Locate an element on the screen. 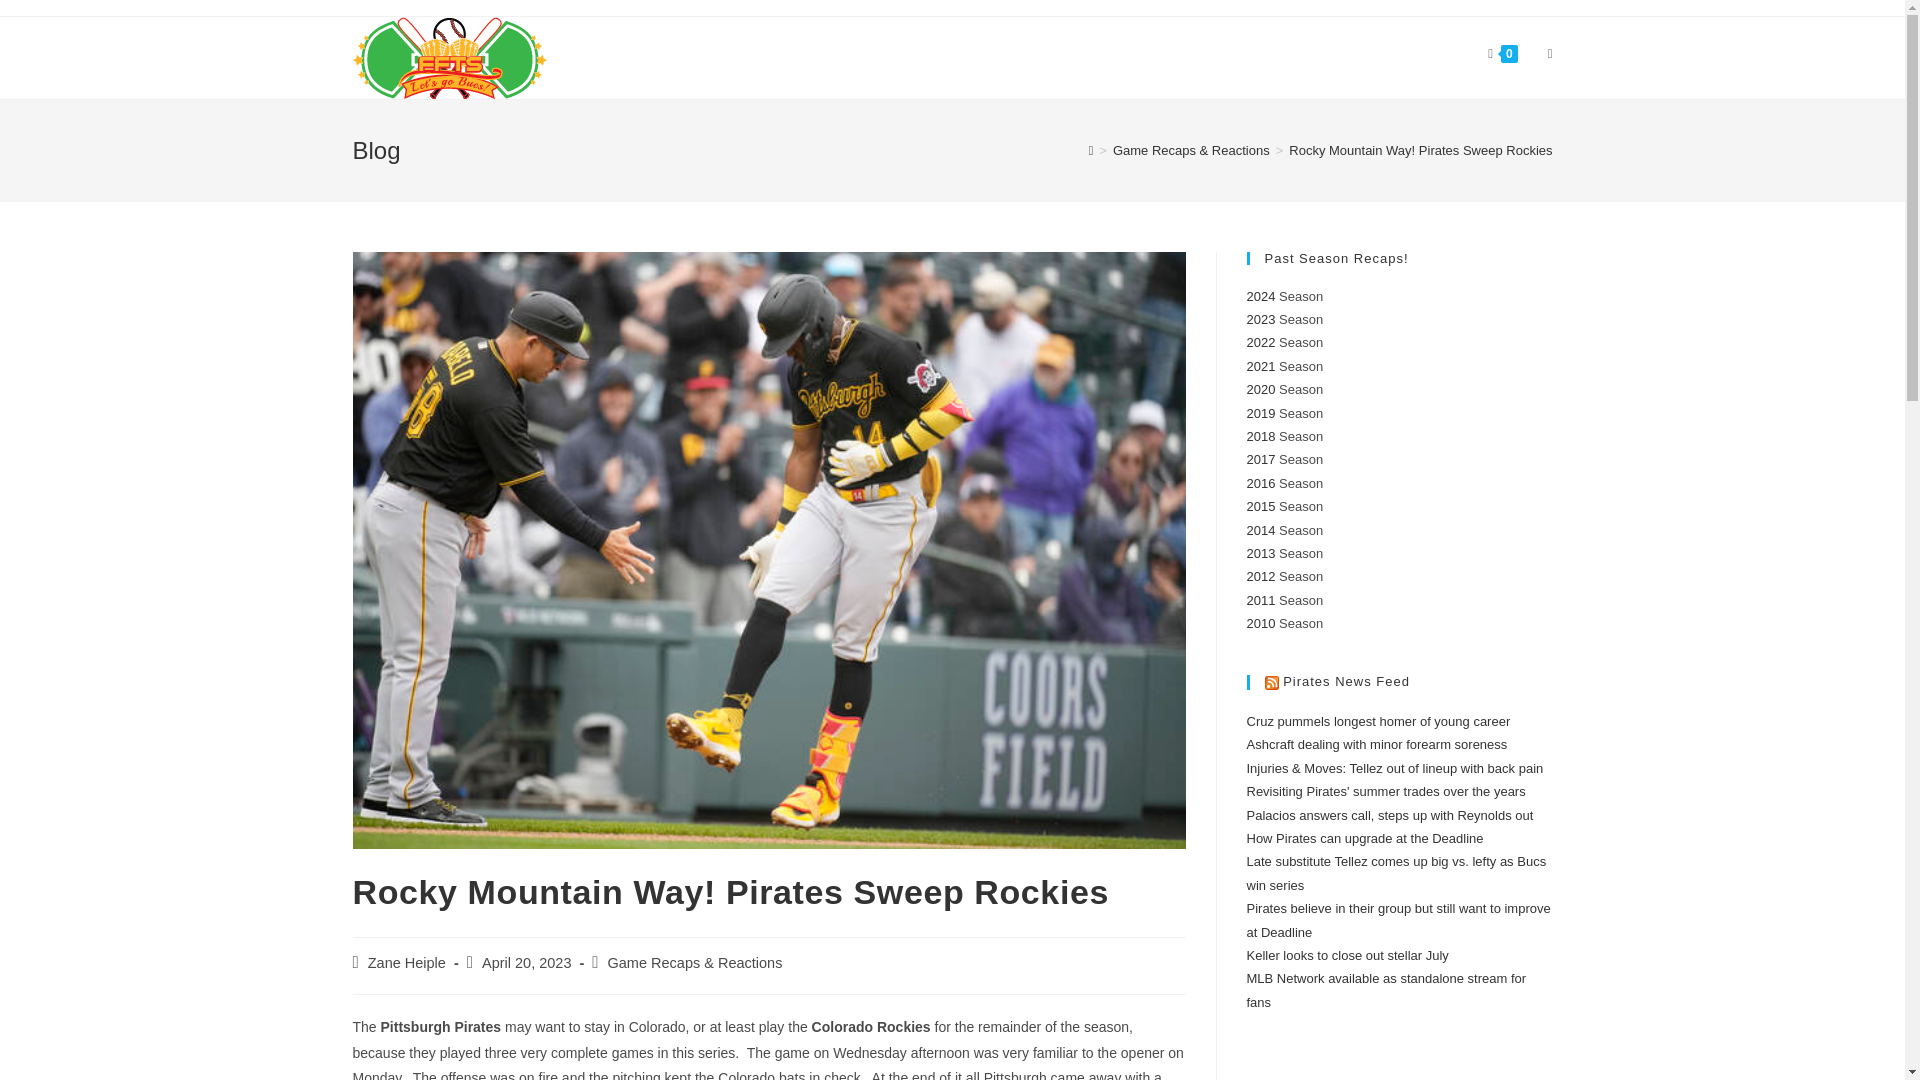 The height and width of the screenshot is (1080, 1920). Posts by Zane Heiple is located at coordinates (406, 962).